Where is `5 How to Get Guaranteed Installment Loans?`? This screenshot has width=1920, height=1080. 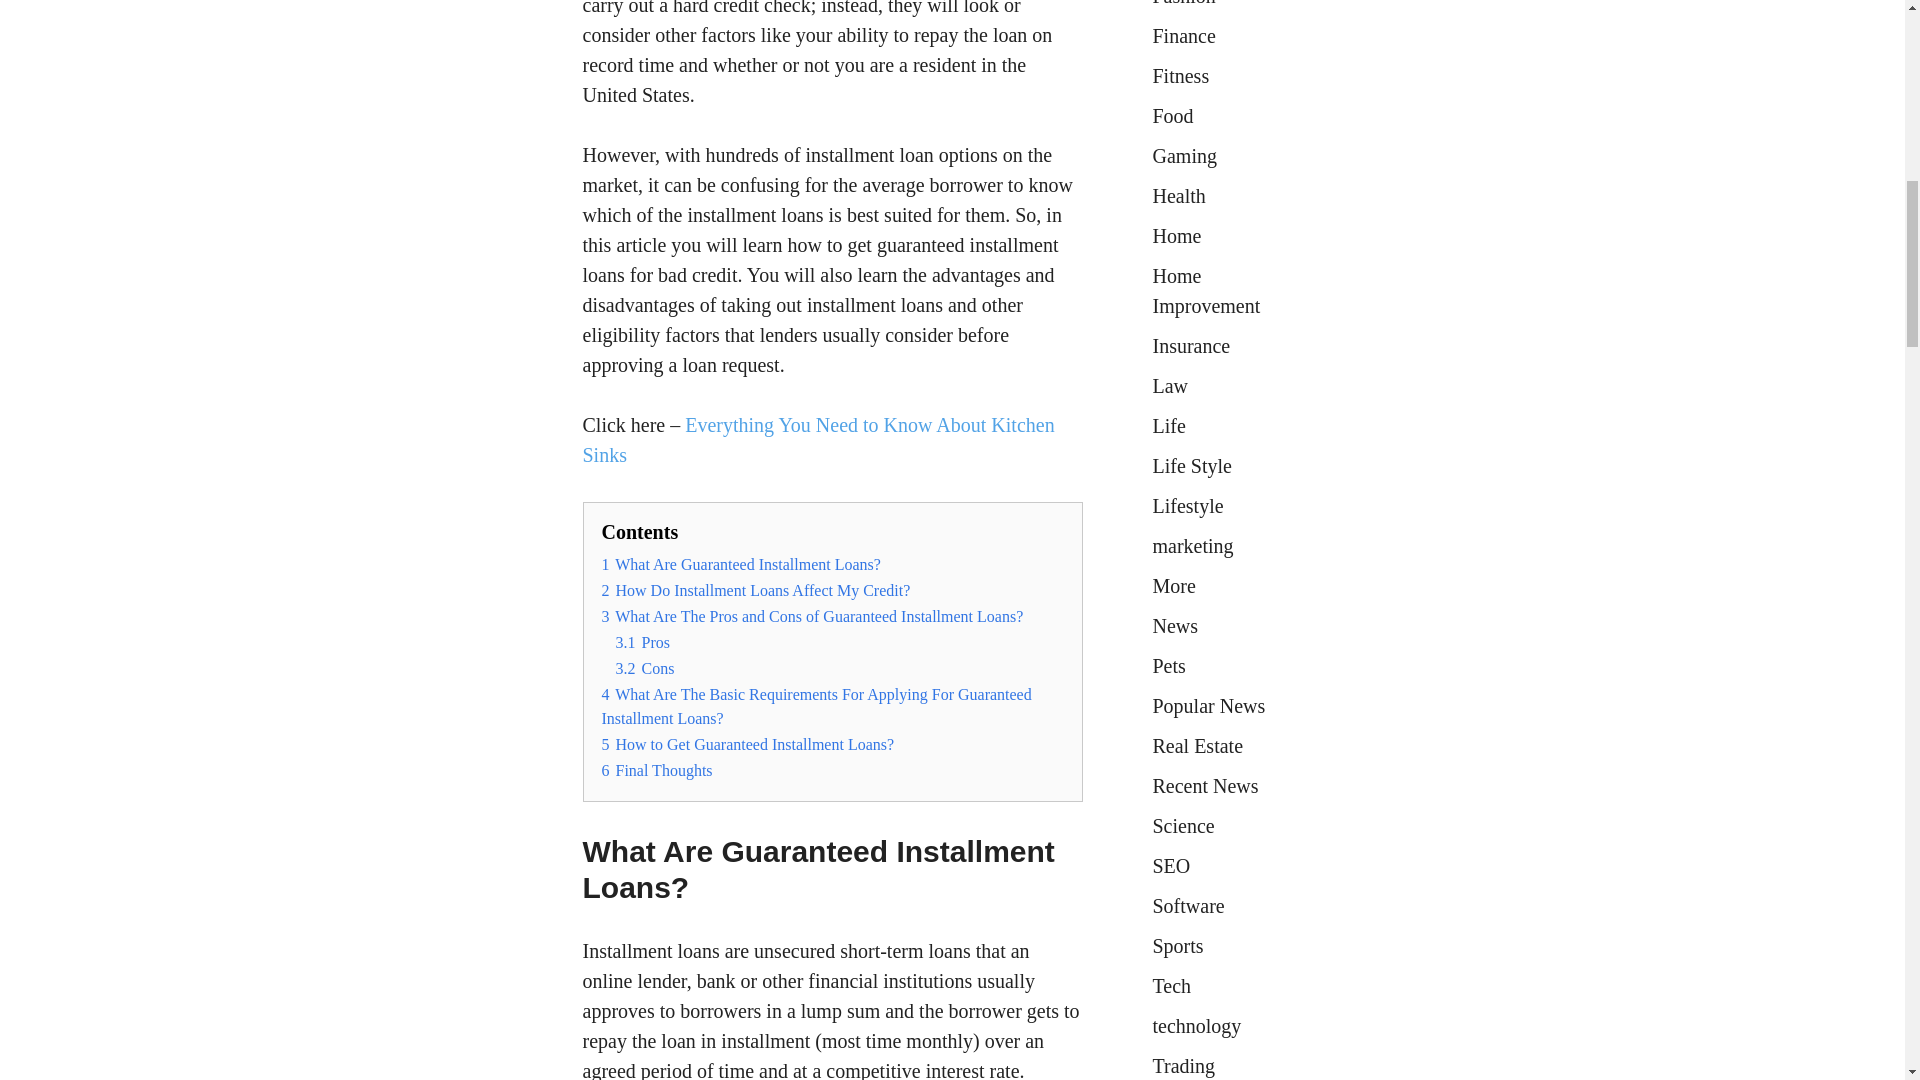
5 How to Get Guaranteed Installment Loans? is located at coordinates (748, 744).